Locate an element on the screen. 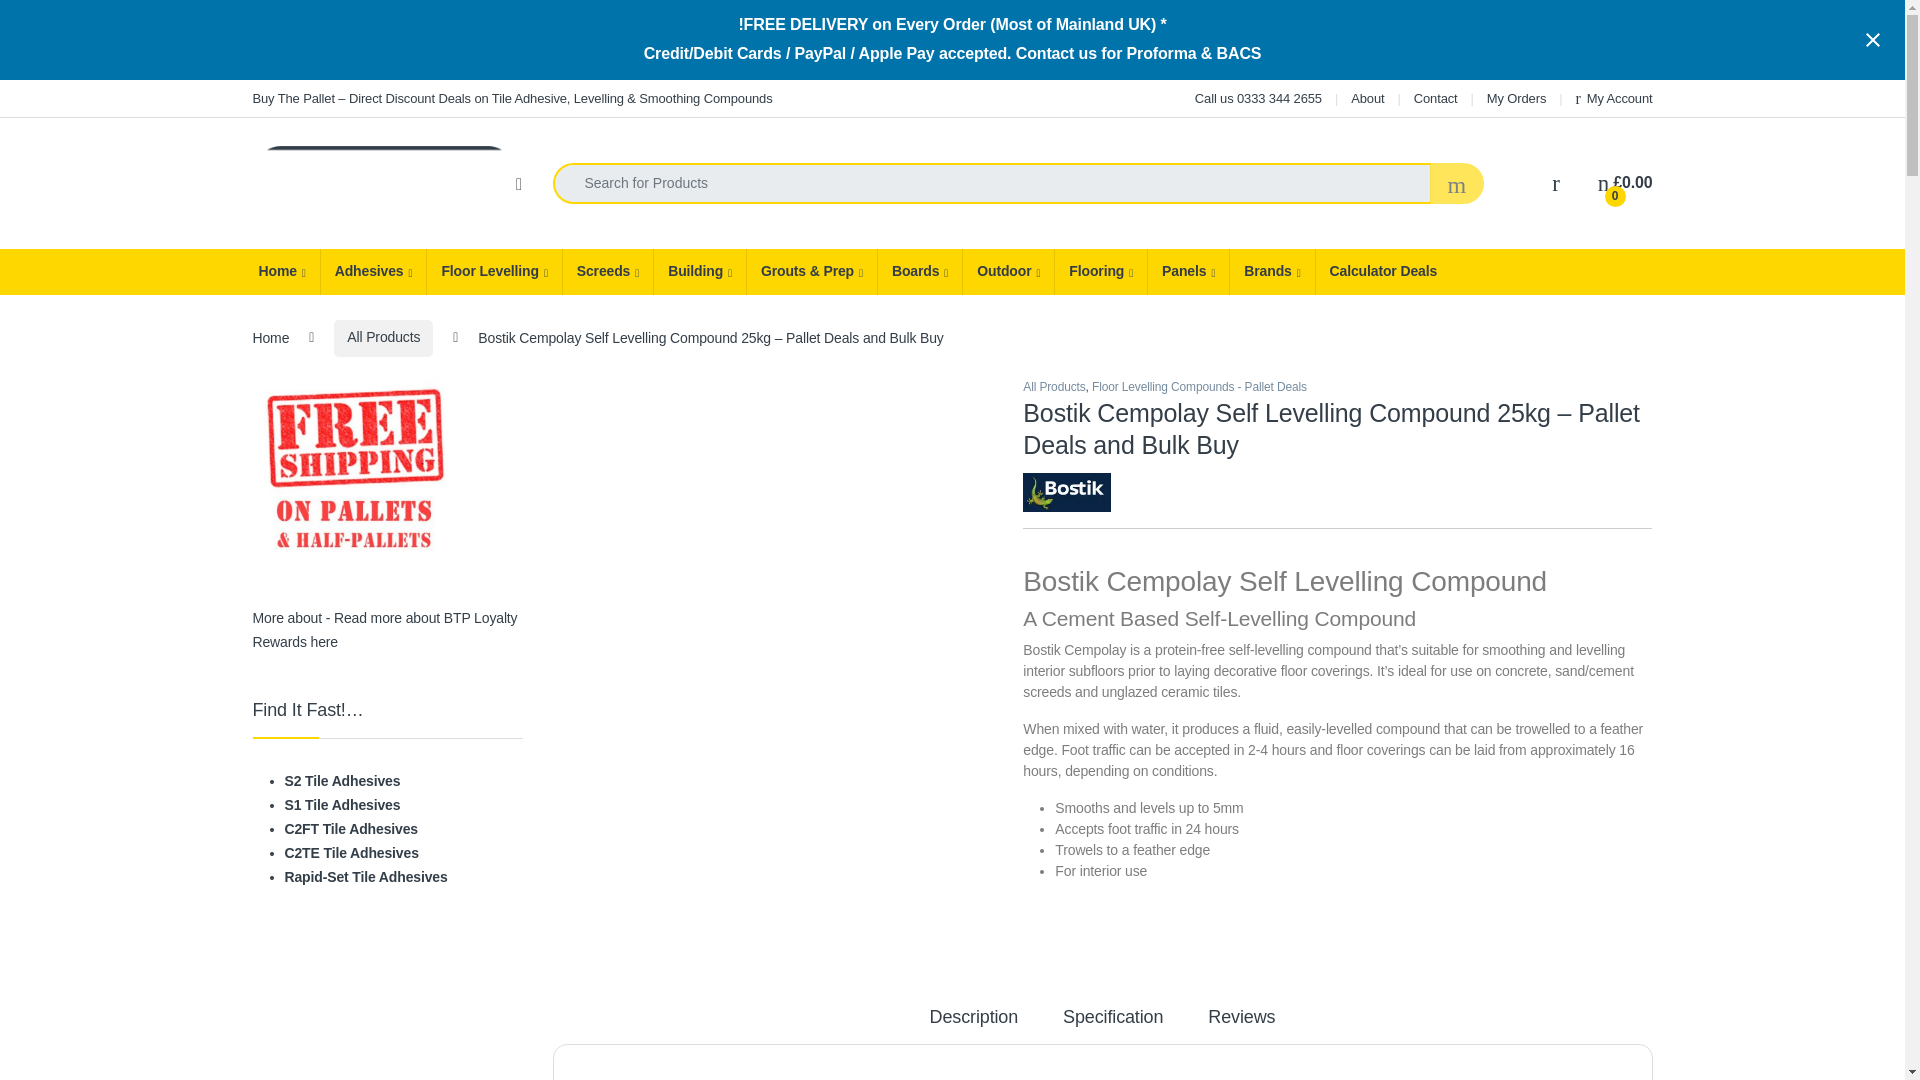  Call us 0333 344 2655 is located at coordinates (1258, 98).